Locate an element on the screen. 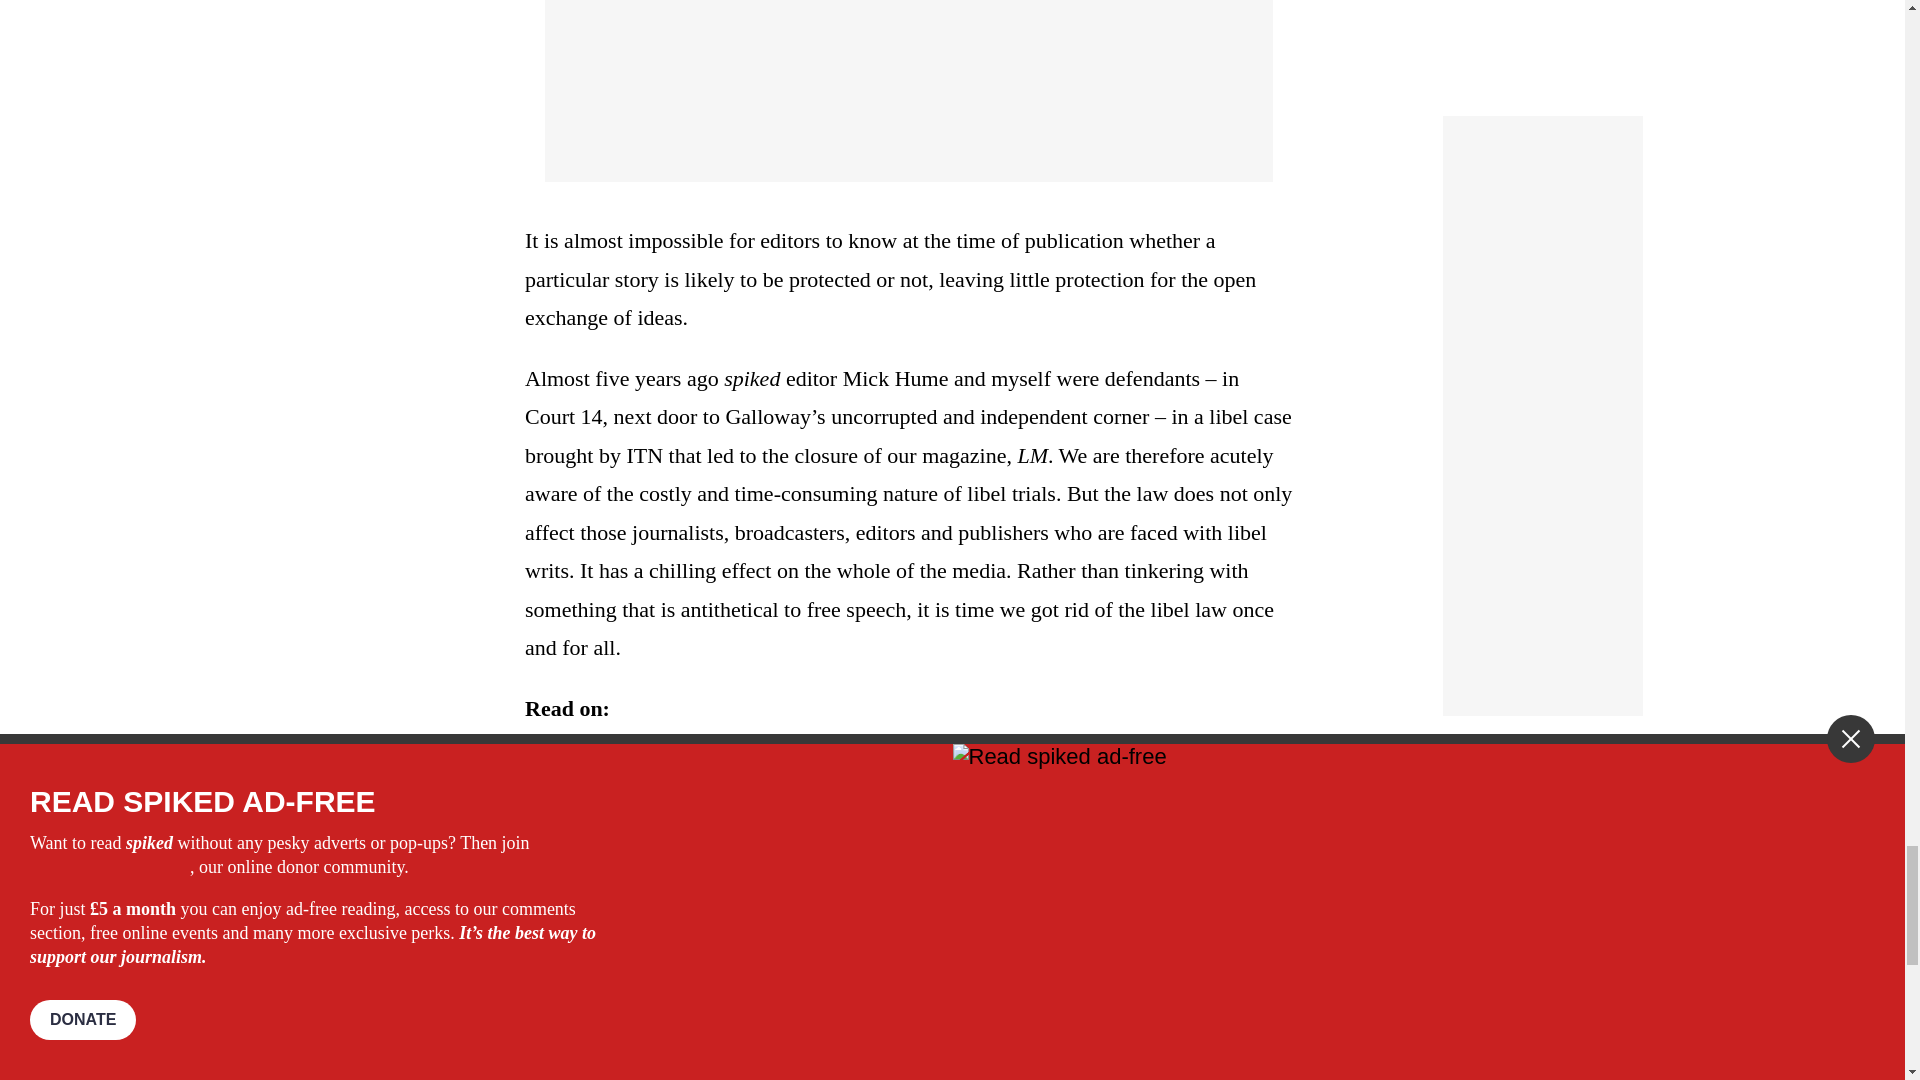 This screenshot has height=1080, width=1920. Share on Email is located at coordinates (683, 976).